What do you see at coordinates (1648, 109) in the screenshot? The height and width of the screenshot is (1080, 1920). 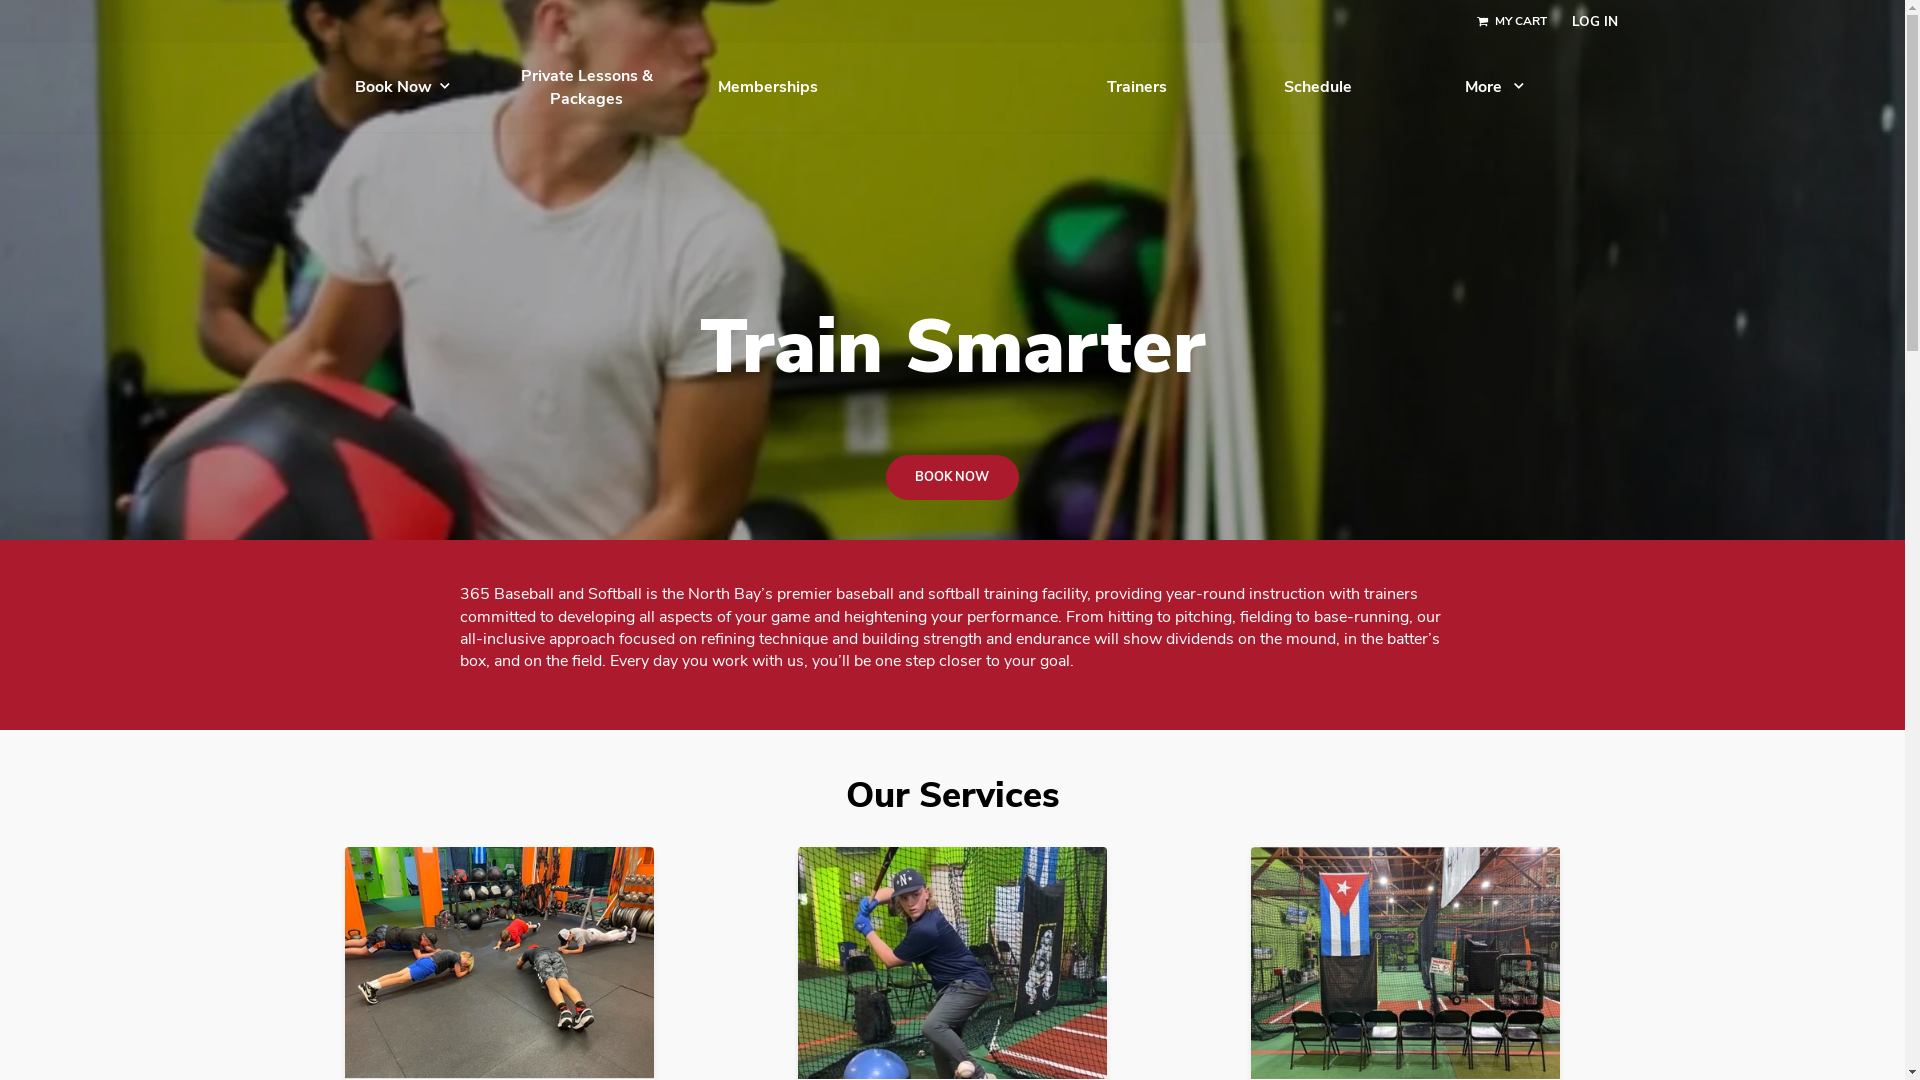 I see `Schedule` at bounding box center [1648, 109].